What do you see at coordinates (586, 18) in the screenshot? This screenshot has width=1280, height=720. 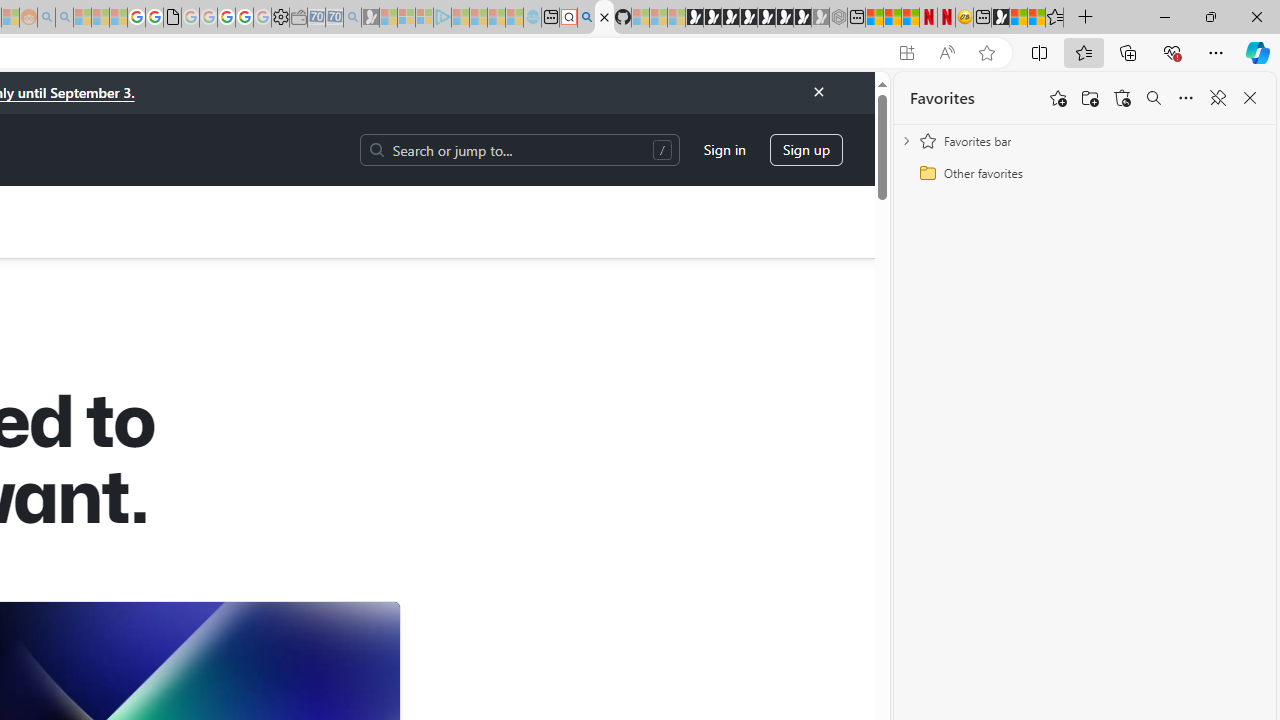 I see `github - Search` at bounding box center [586, 18].